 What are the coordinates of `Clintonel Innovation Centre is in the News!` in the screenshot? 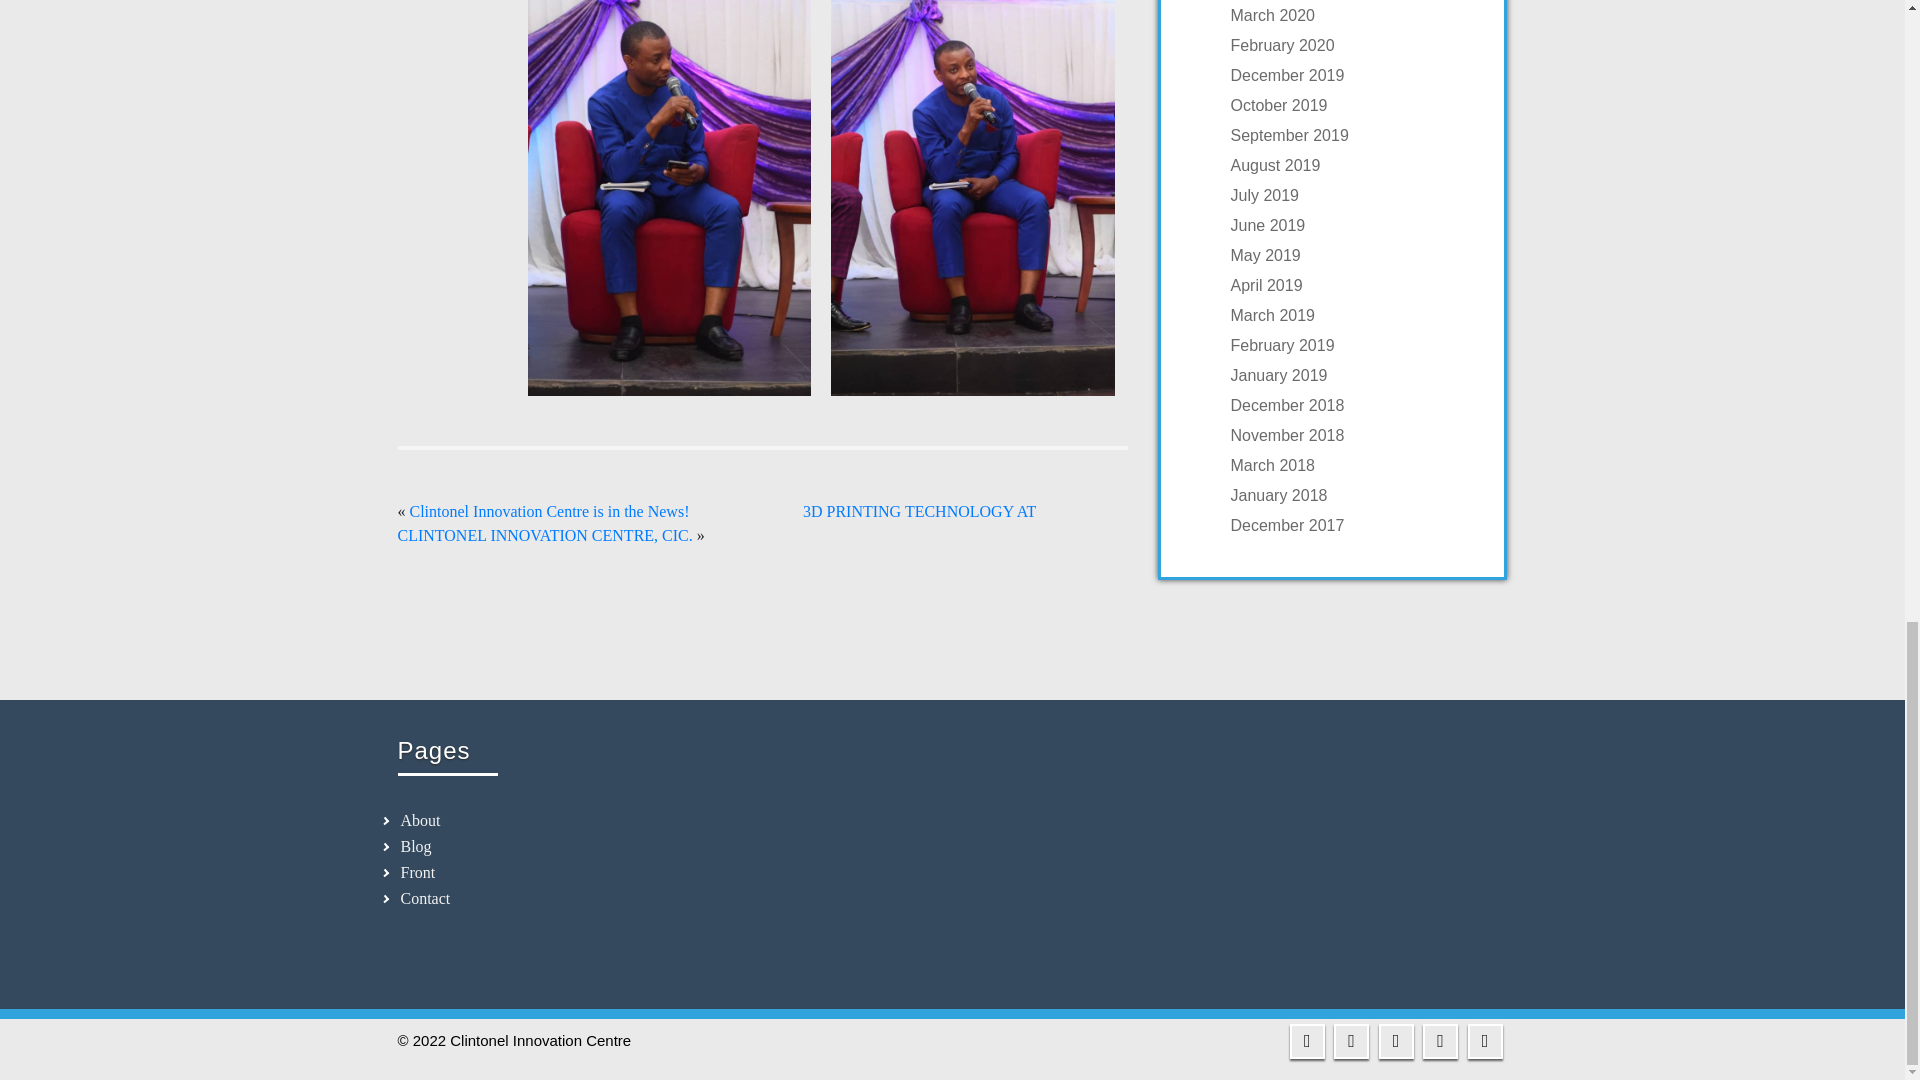 It's located at (550, 511).